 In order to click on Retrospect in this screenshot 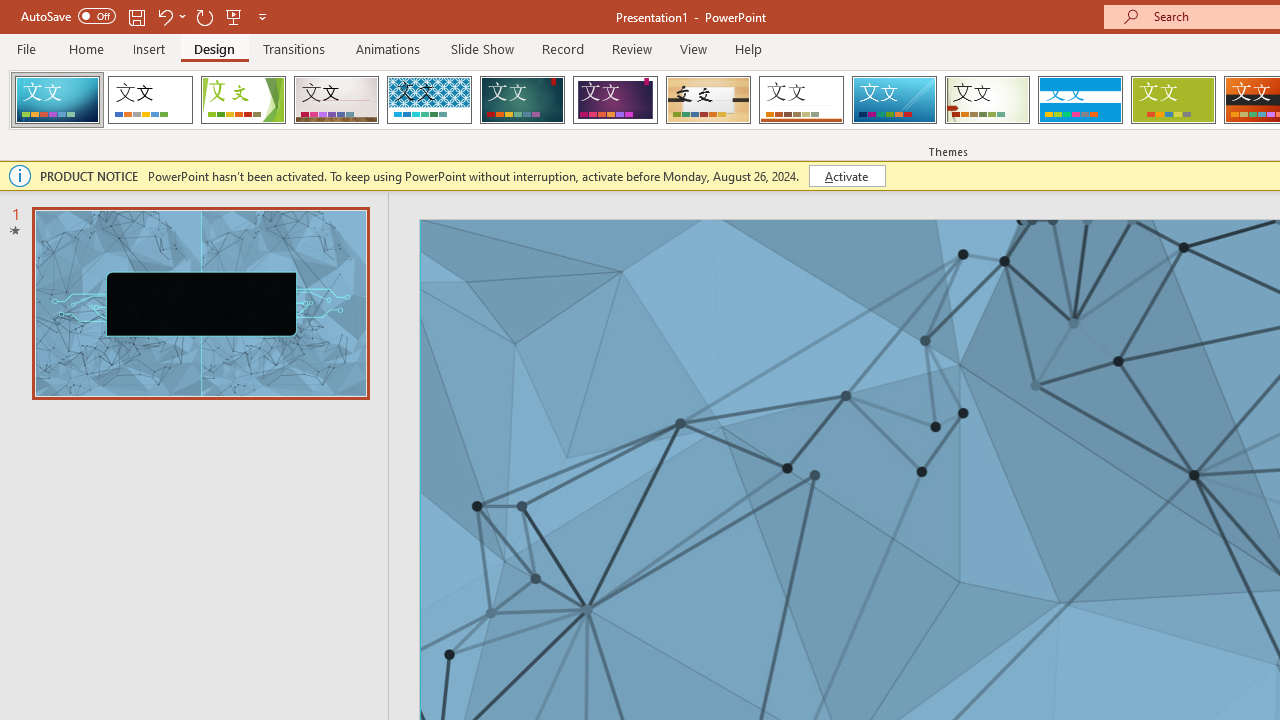, I will do `click(801, 100)`.